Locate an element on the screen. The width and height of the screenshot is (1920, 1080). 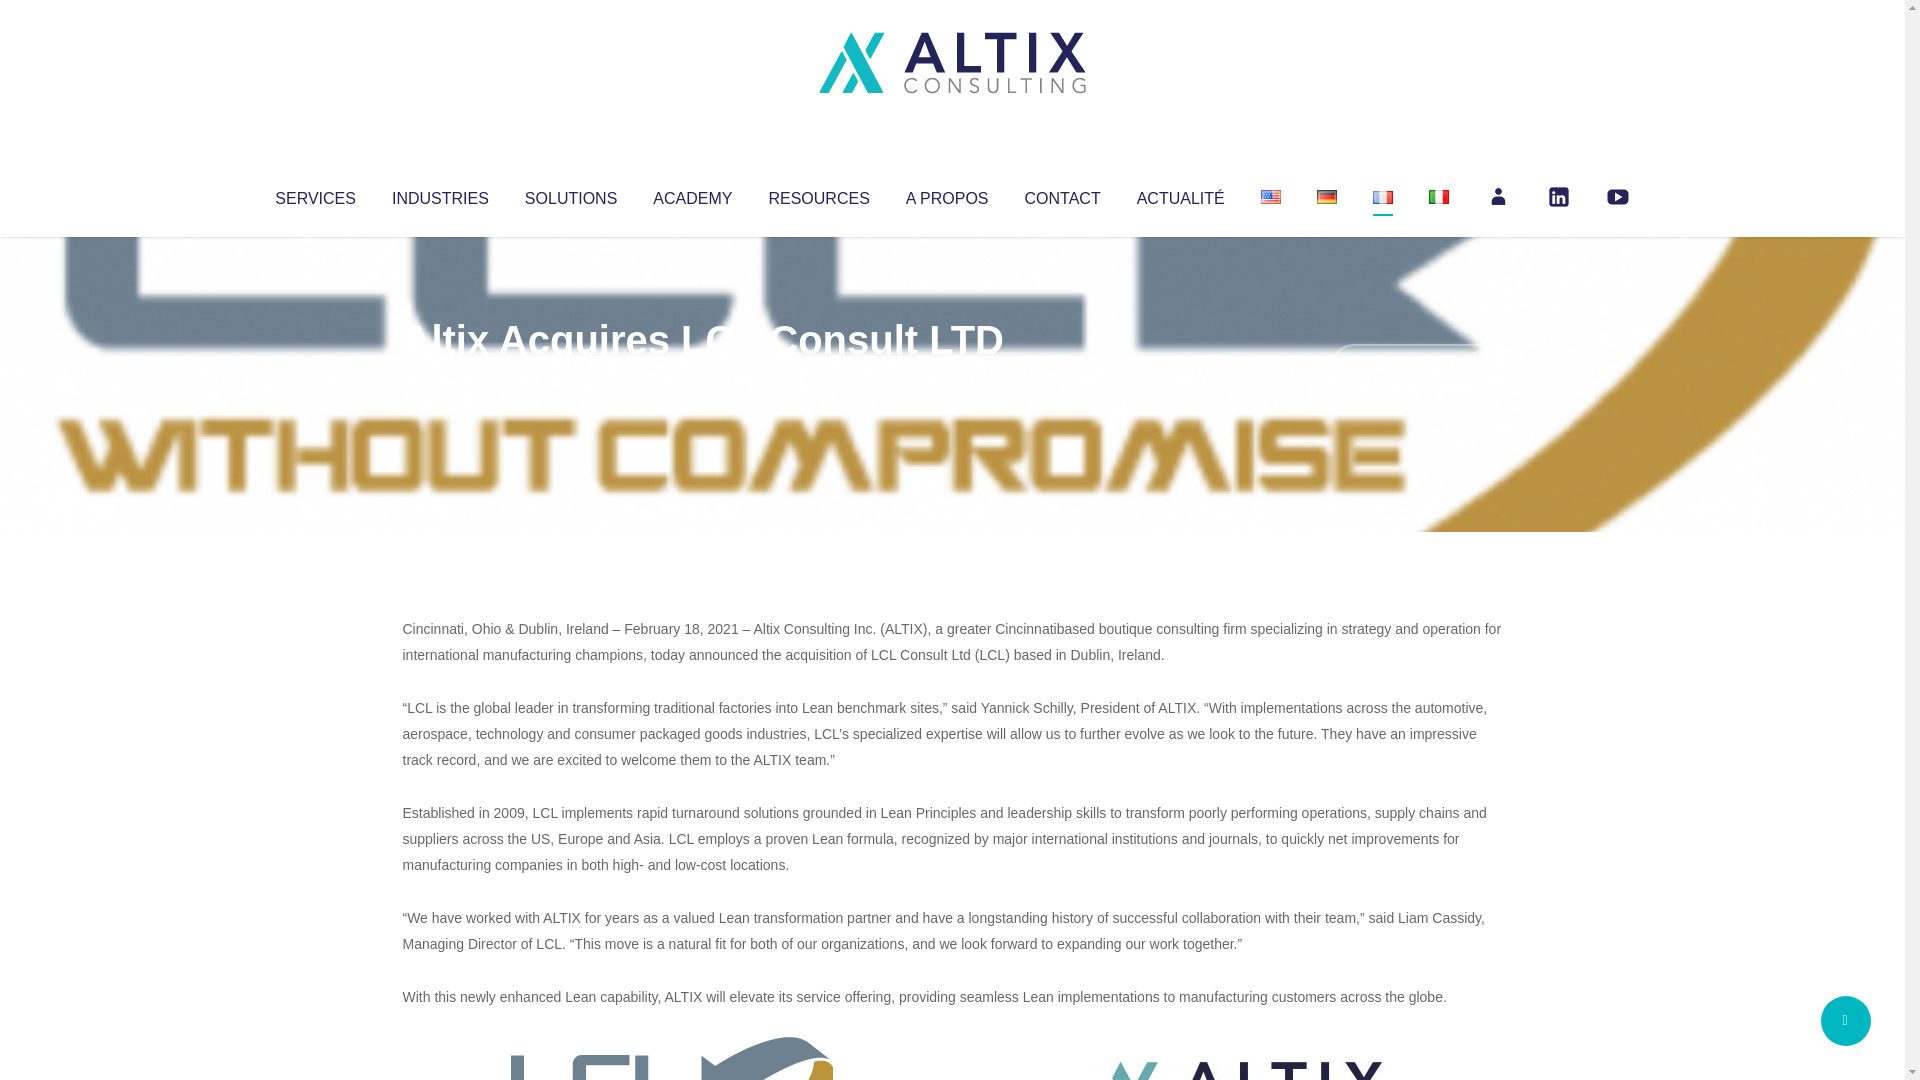
ACADEMY is located at coordinates (692, 194).